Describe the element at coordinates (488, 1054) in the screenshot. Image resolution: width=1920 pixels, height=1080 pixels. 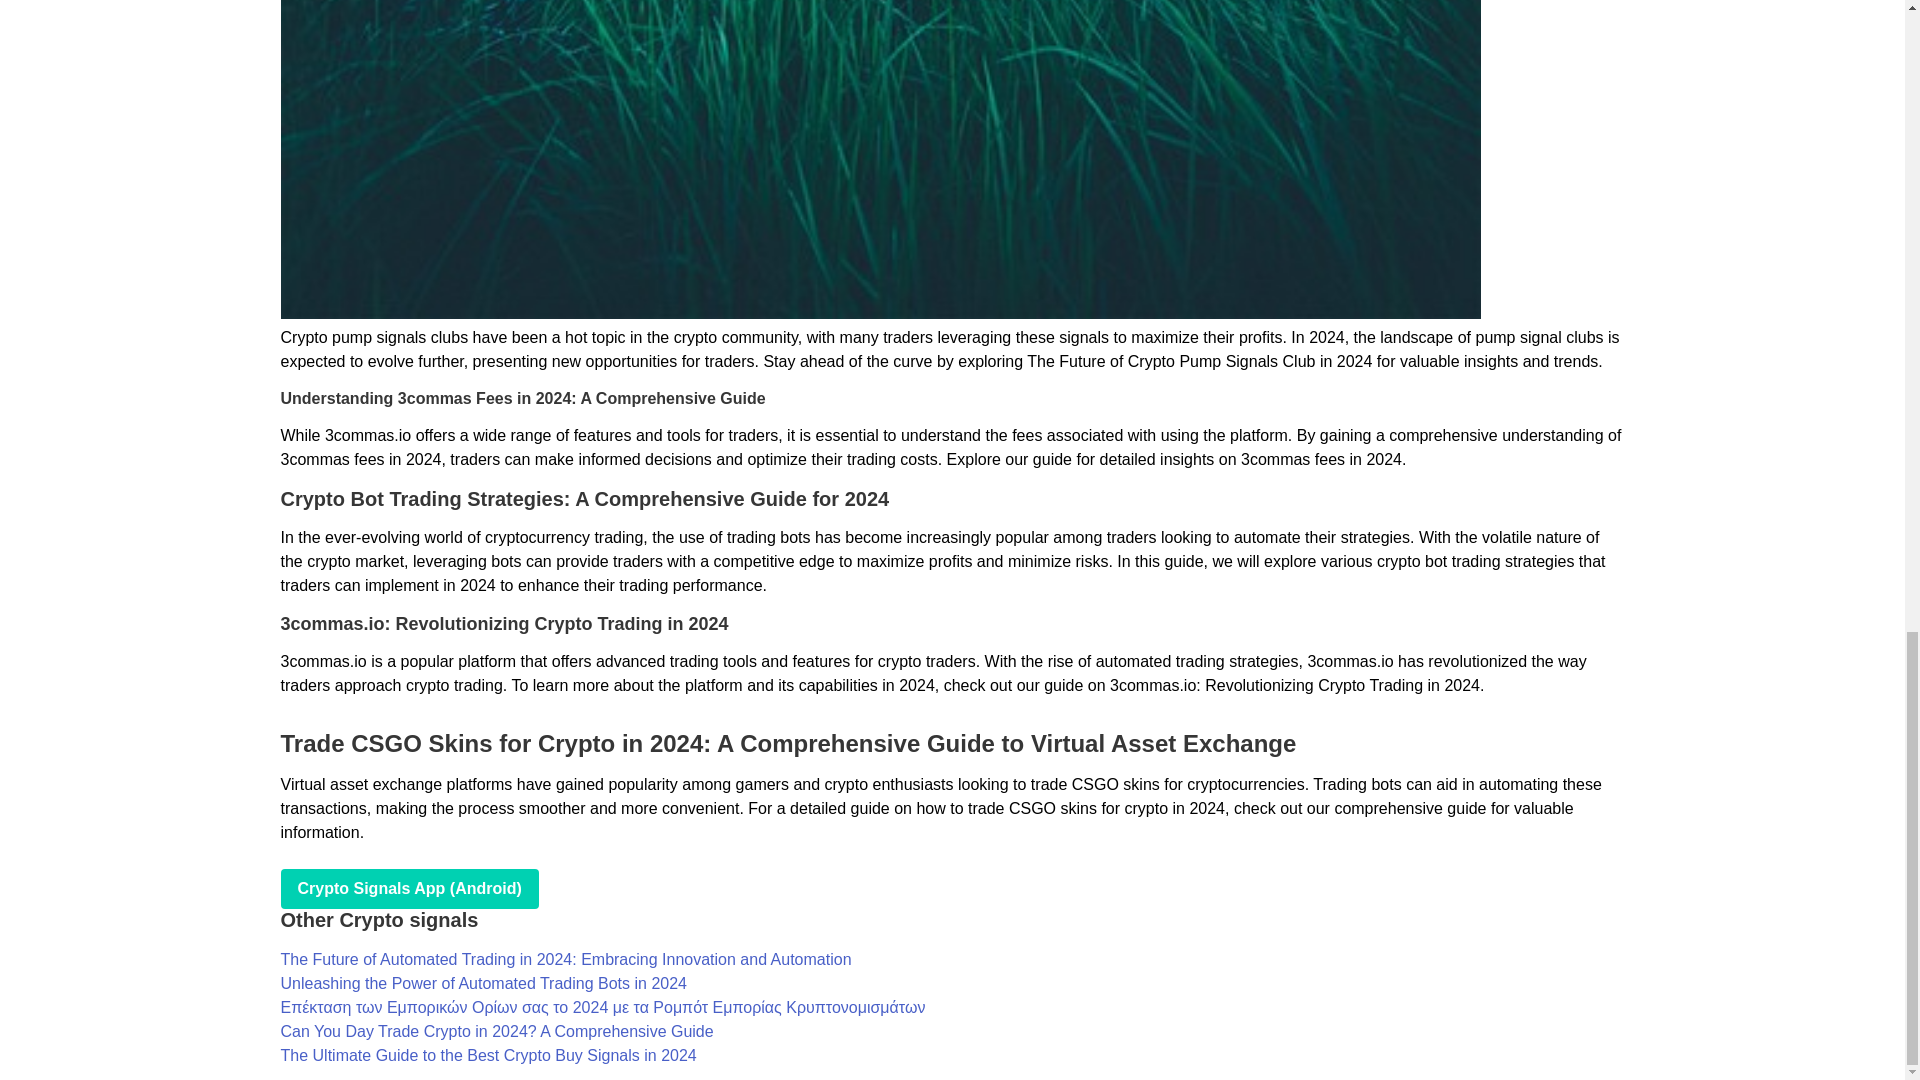
I see `The Ultimate Guide to the Best Crypto Buy Signals in 2024` at that location.